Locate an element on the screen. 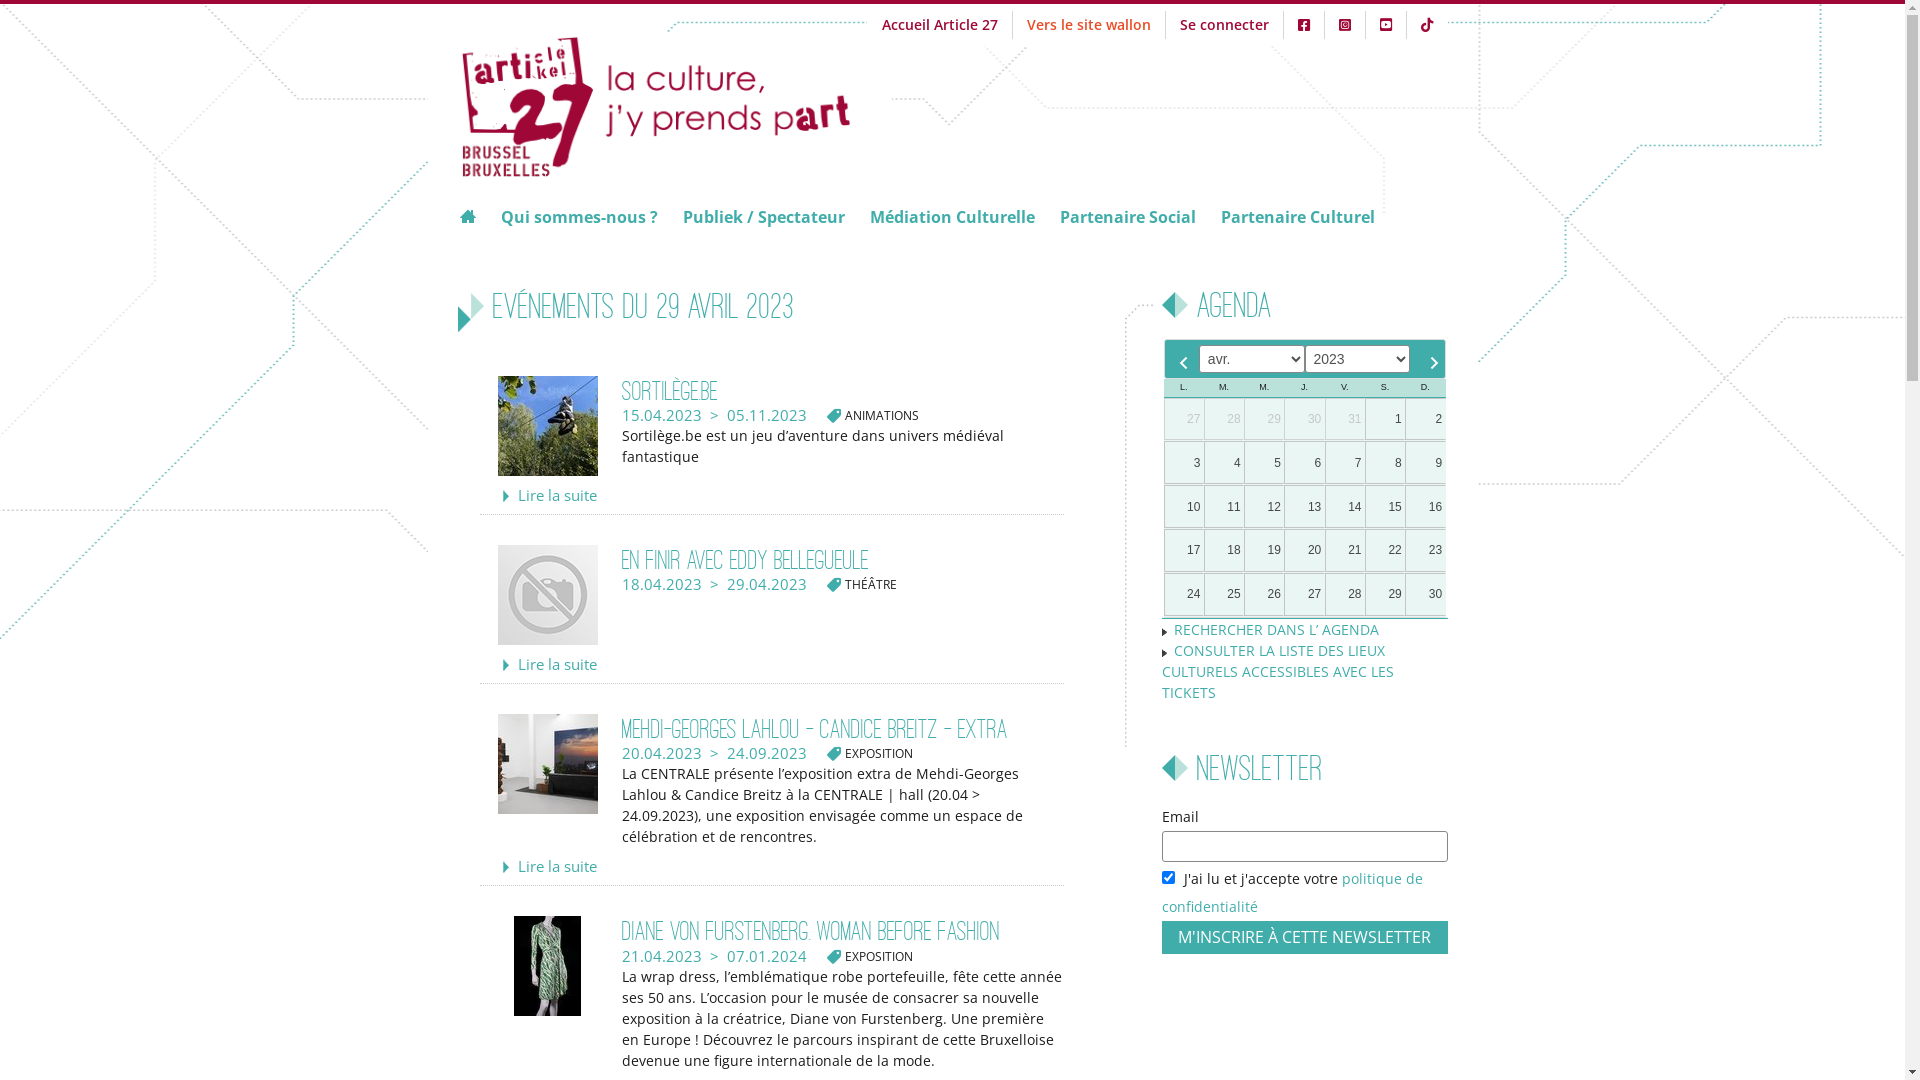 This screenshot has height=1080, width=1920. 21 is located at coordinates (1345, 550).